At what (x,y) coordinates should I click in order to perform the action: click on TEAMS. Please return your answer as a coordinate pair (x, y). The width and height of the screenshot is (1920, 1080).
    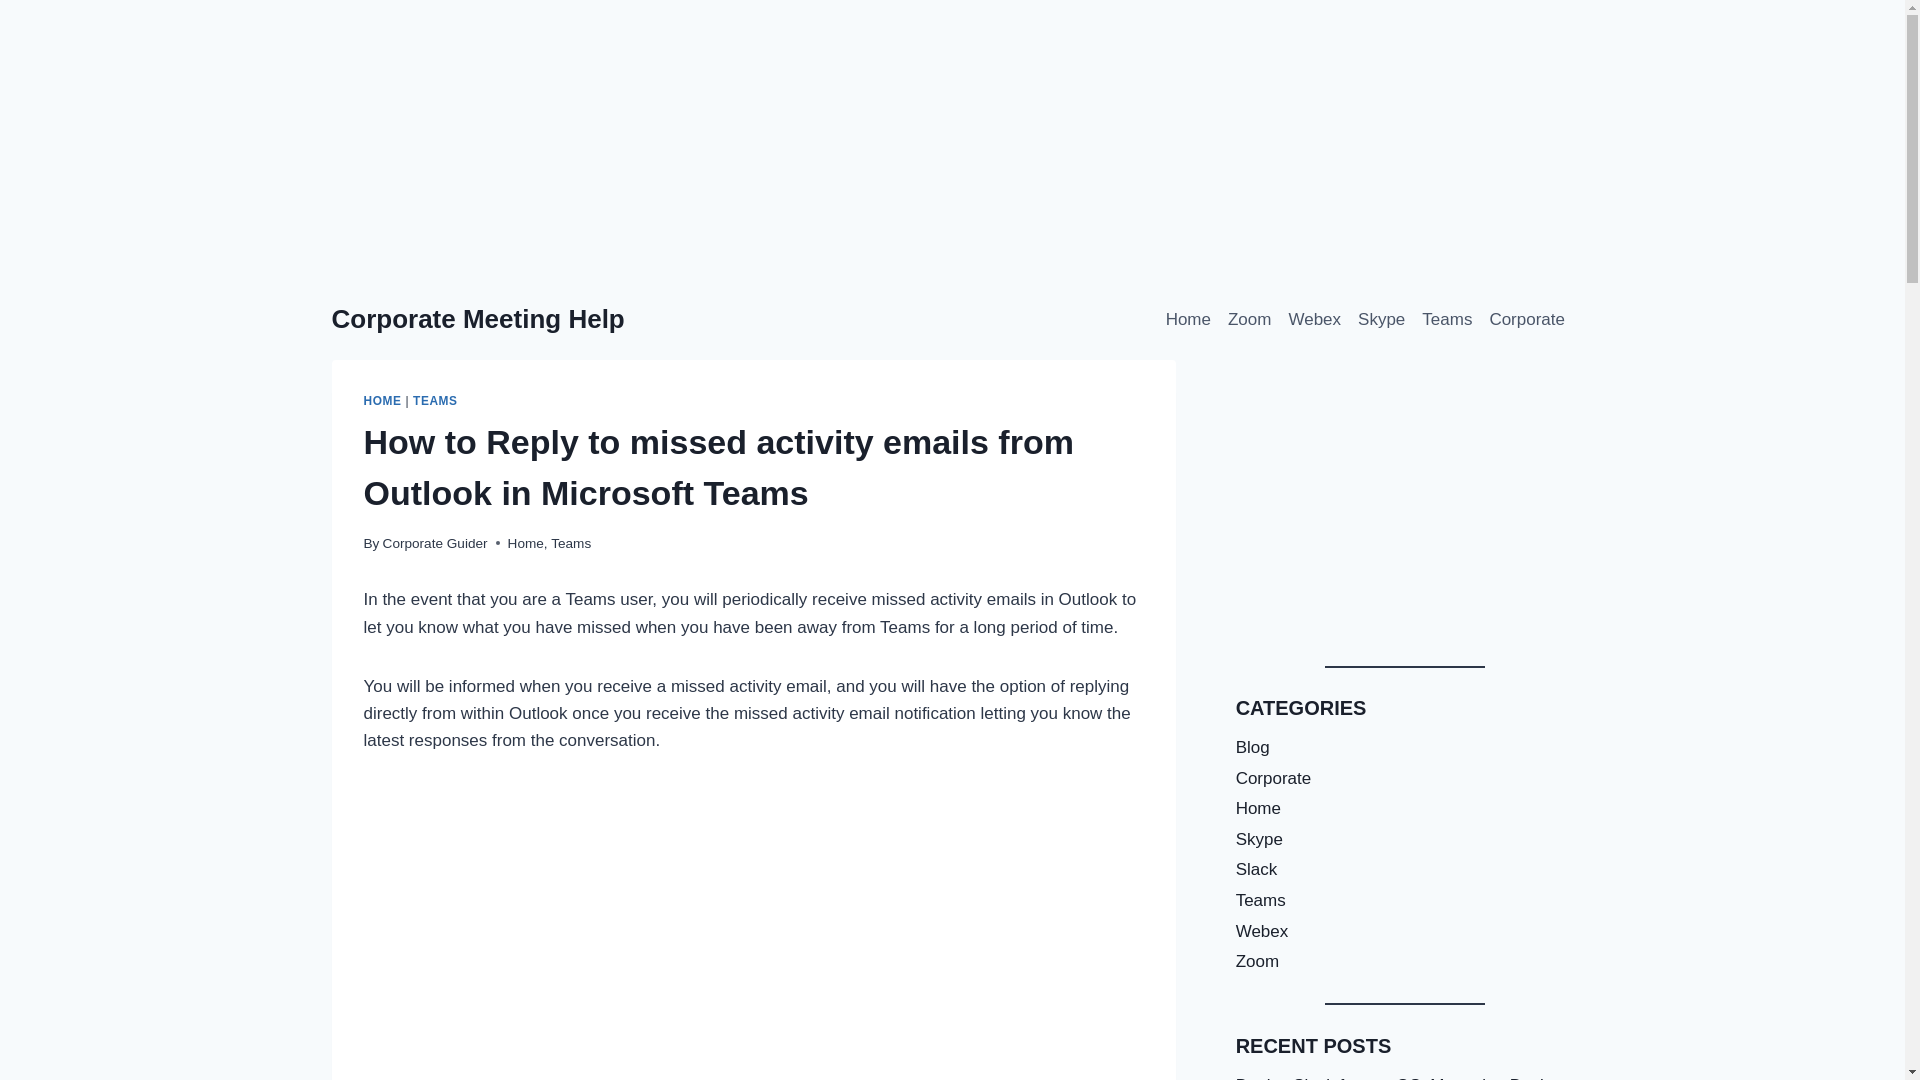
    Looking at the image, I should click on (435, 401).